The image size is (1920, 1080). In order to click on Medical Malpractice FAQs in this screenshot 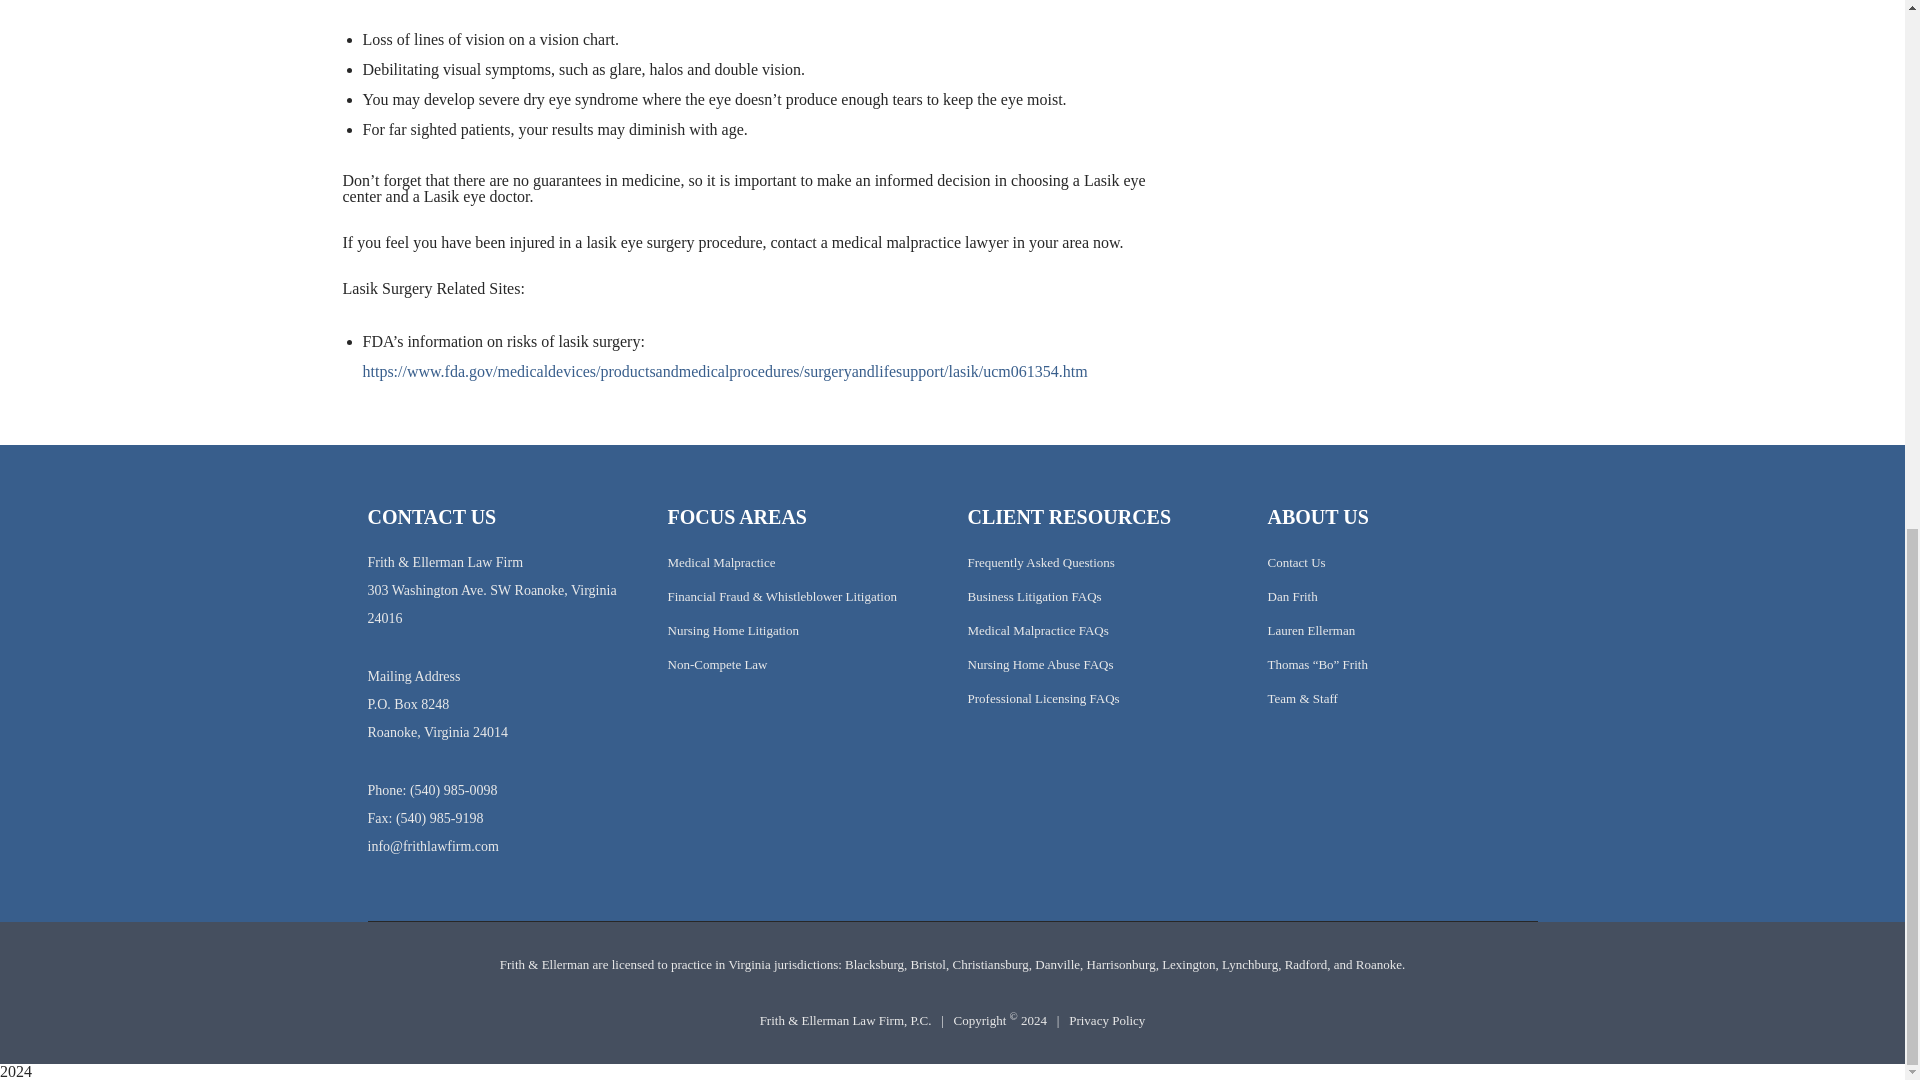, I will do `click(1038, 630)`.